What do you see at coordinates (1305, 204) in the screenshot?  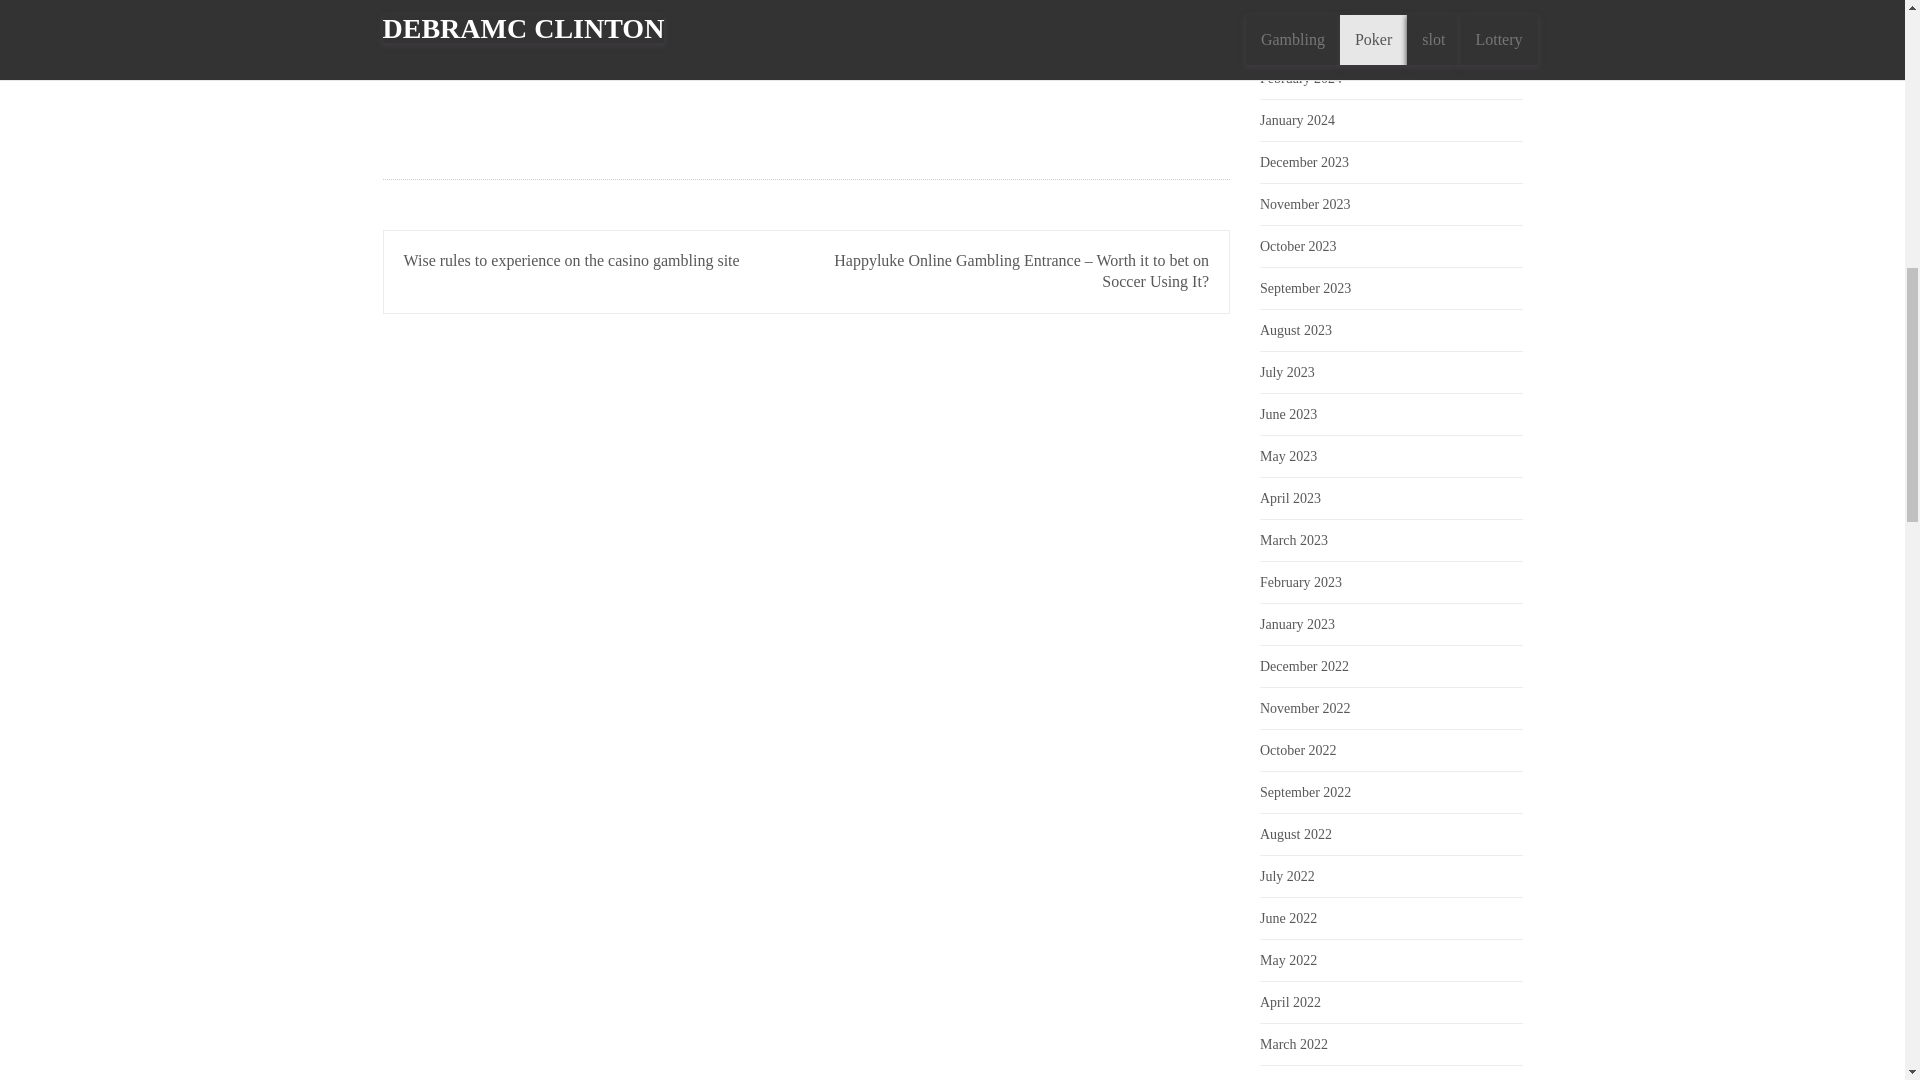 I see `November 2023` at bounding box center [1305, 204].